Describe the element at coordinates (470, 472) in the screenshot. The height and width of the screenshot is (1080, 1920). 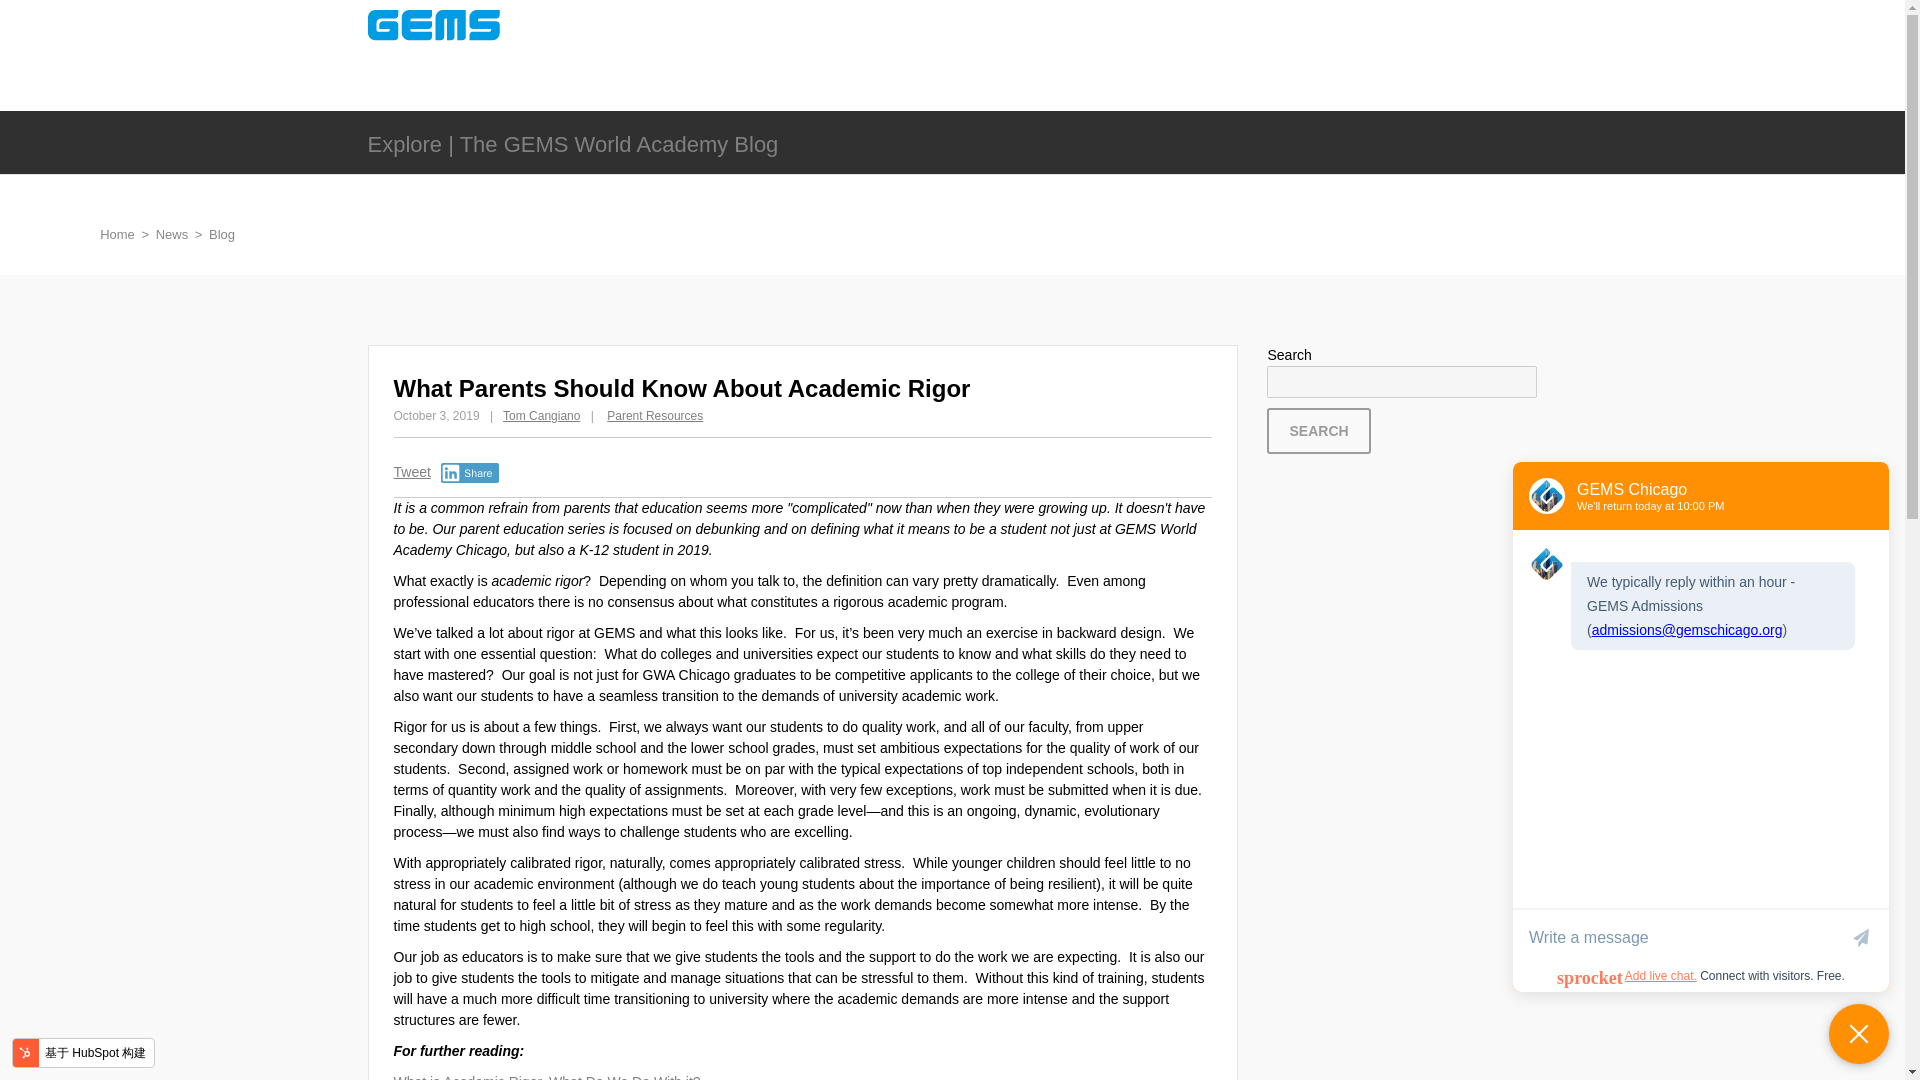
I see `Share` at that location.